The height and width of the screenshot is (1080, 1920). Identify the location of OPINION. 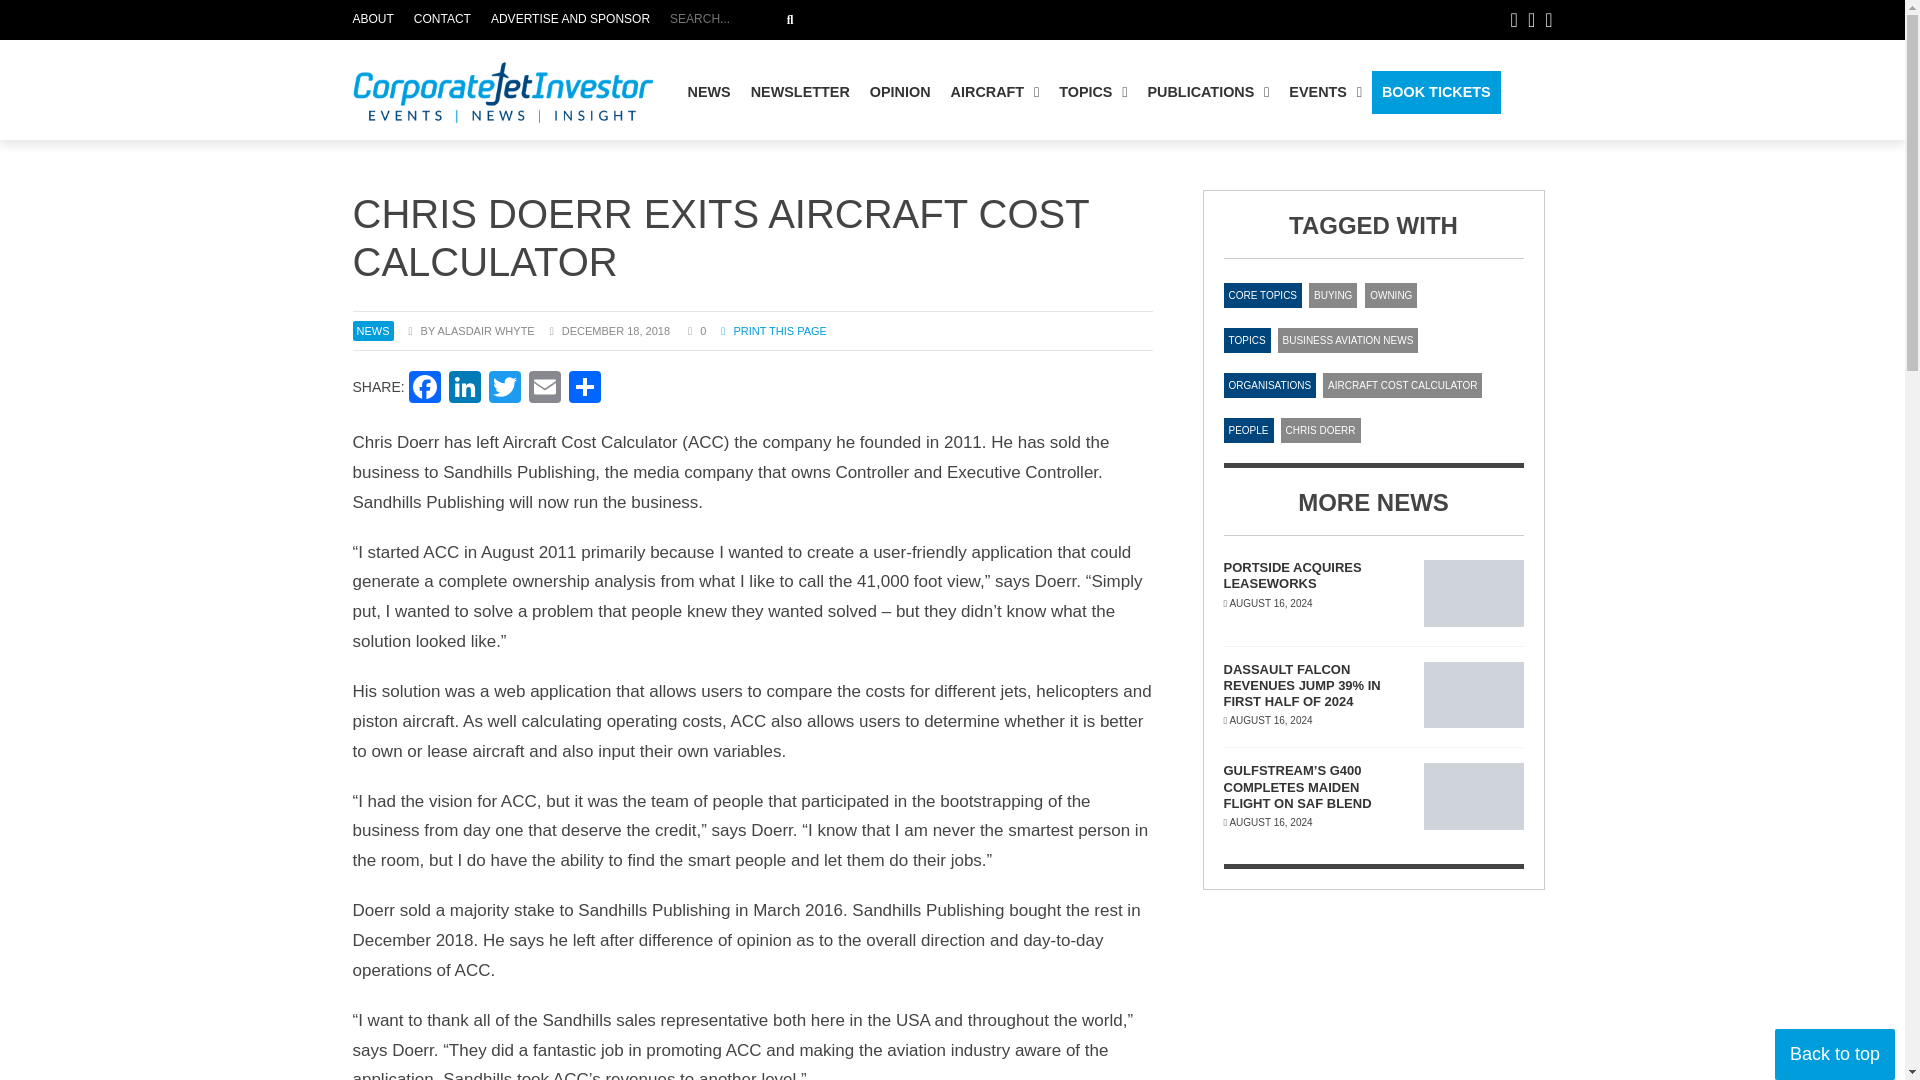
(900, 92).